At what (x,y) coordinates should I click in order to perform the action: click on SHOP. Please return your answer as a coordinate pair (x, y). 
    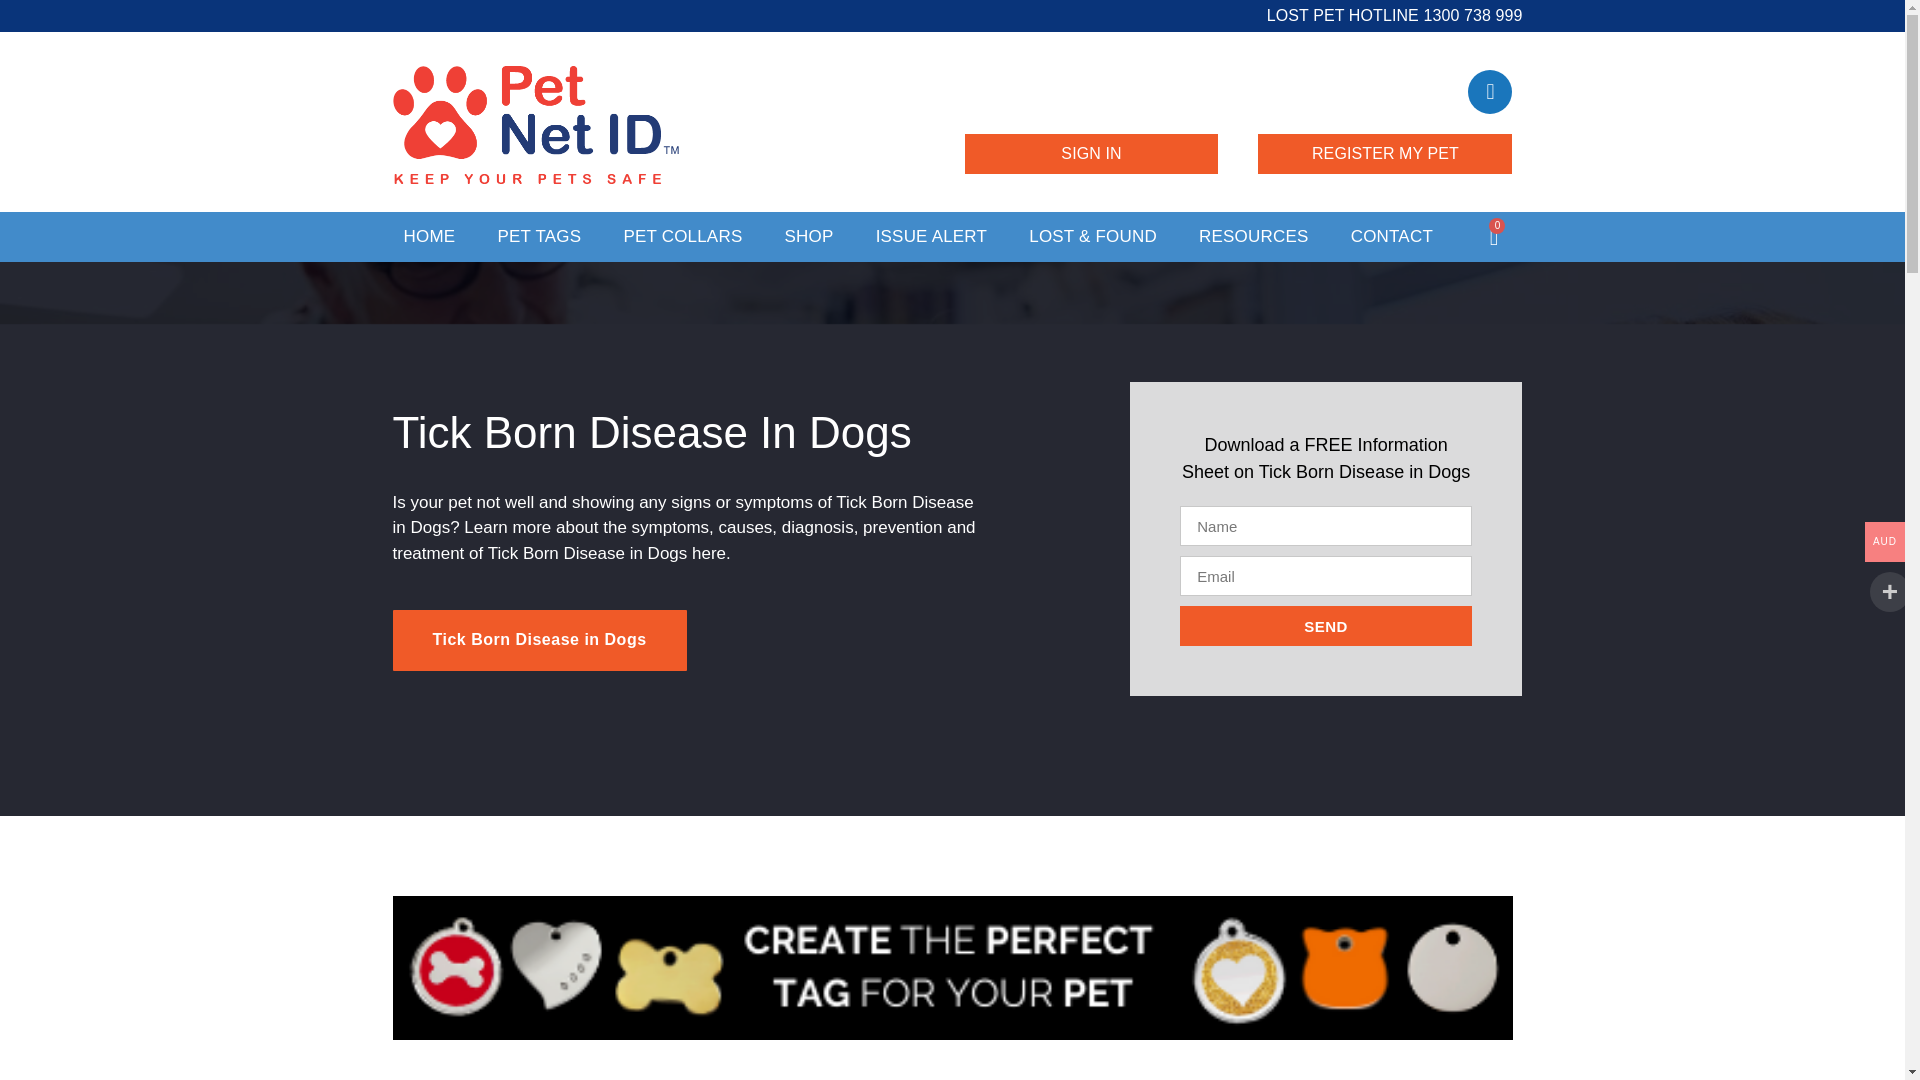
    Looking at the image, I should click on (808, 236).